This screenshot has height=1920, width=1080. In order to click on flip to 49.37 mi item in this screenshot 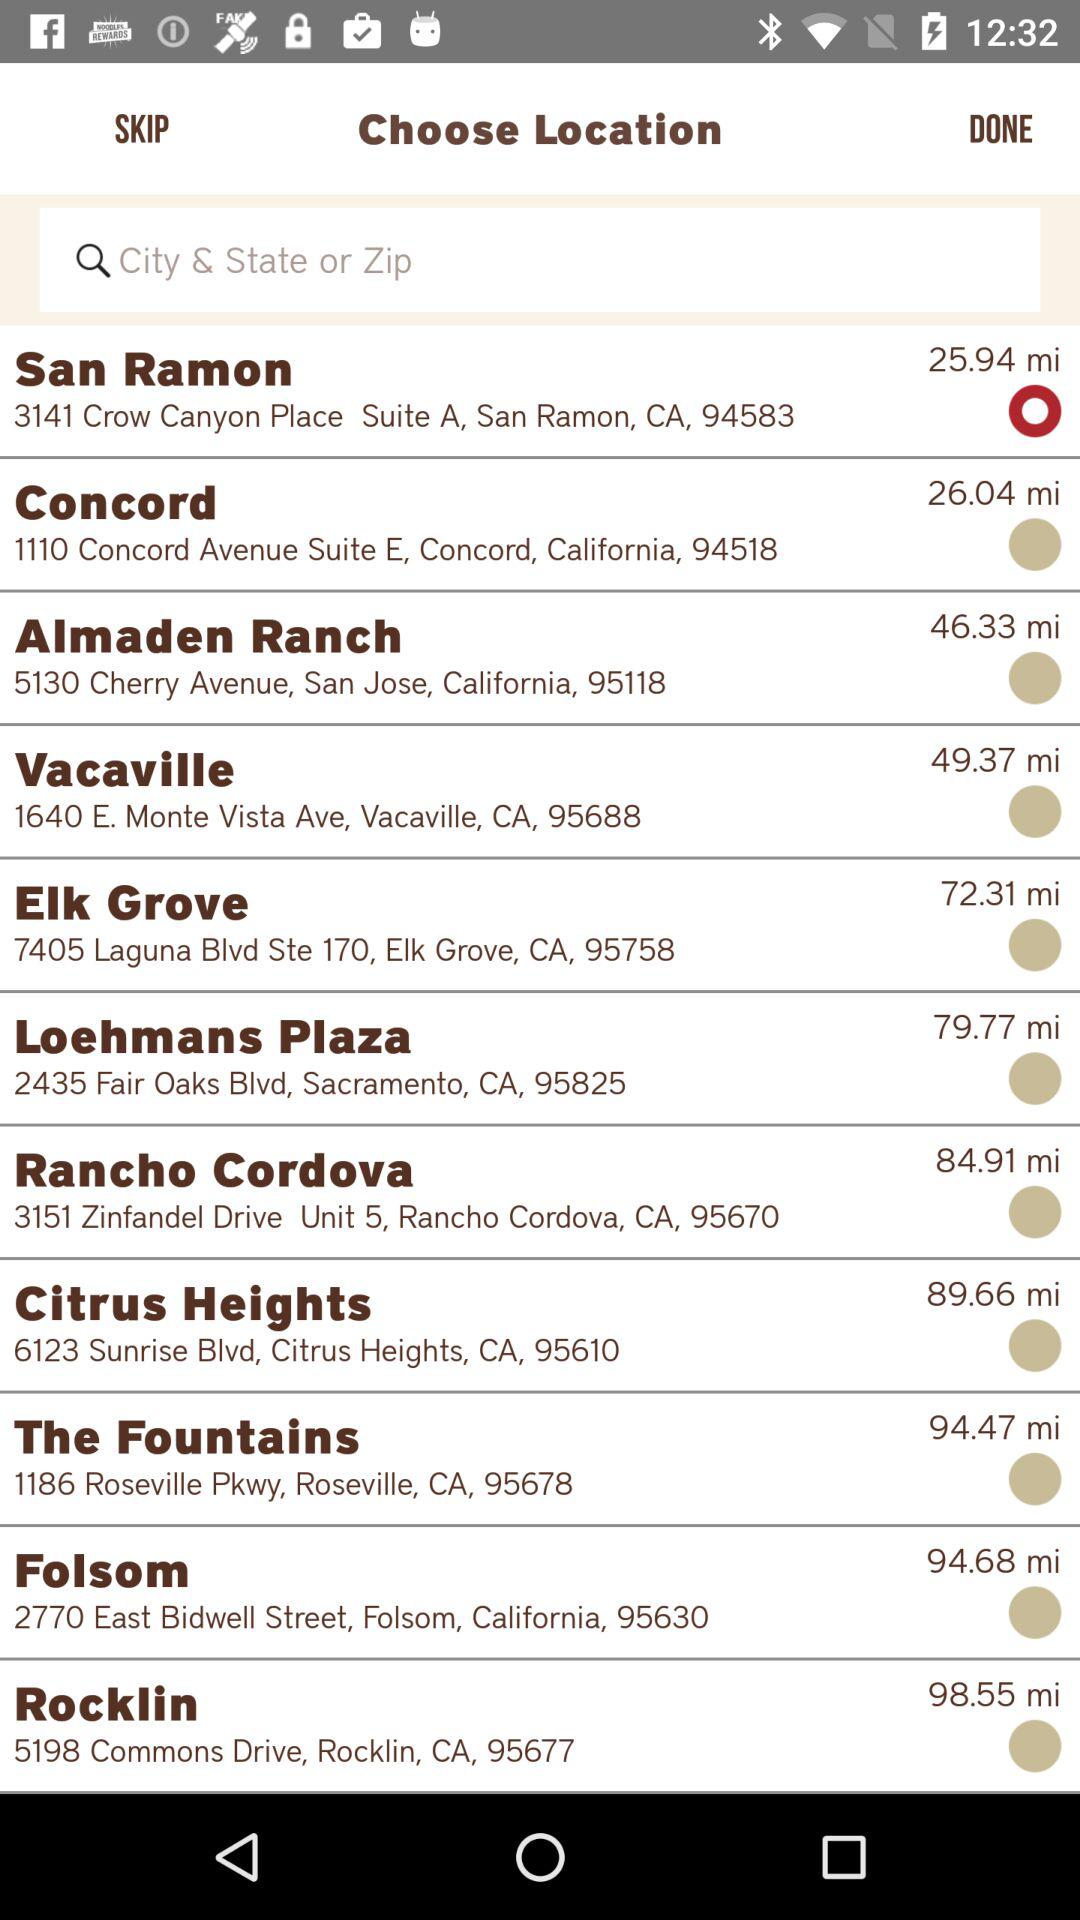, I will do `click(995, 760)`.